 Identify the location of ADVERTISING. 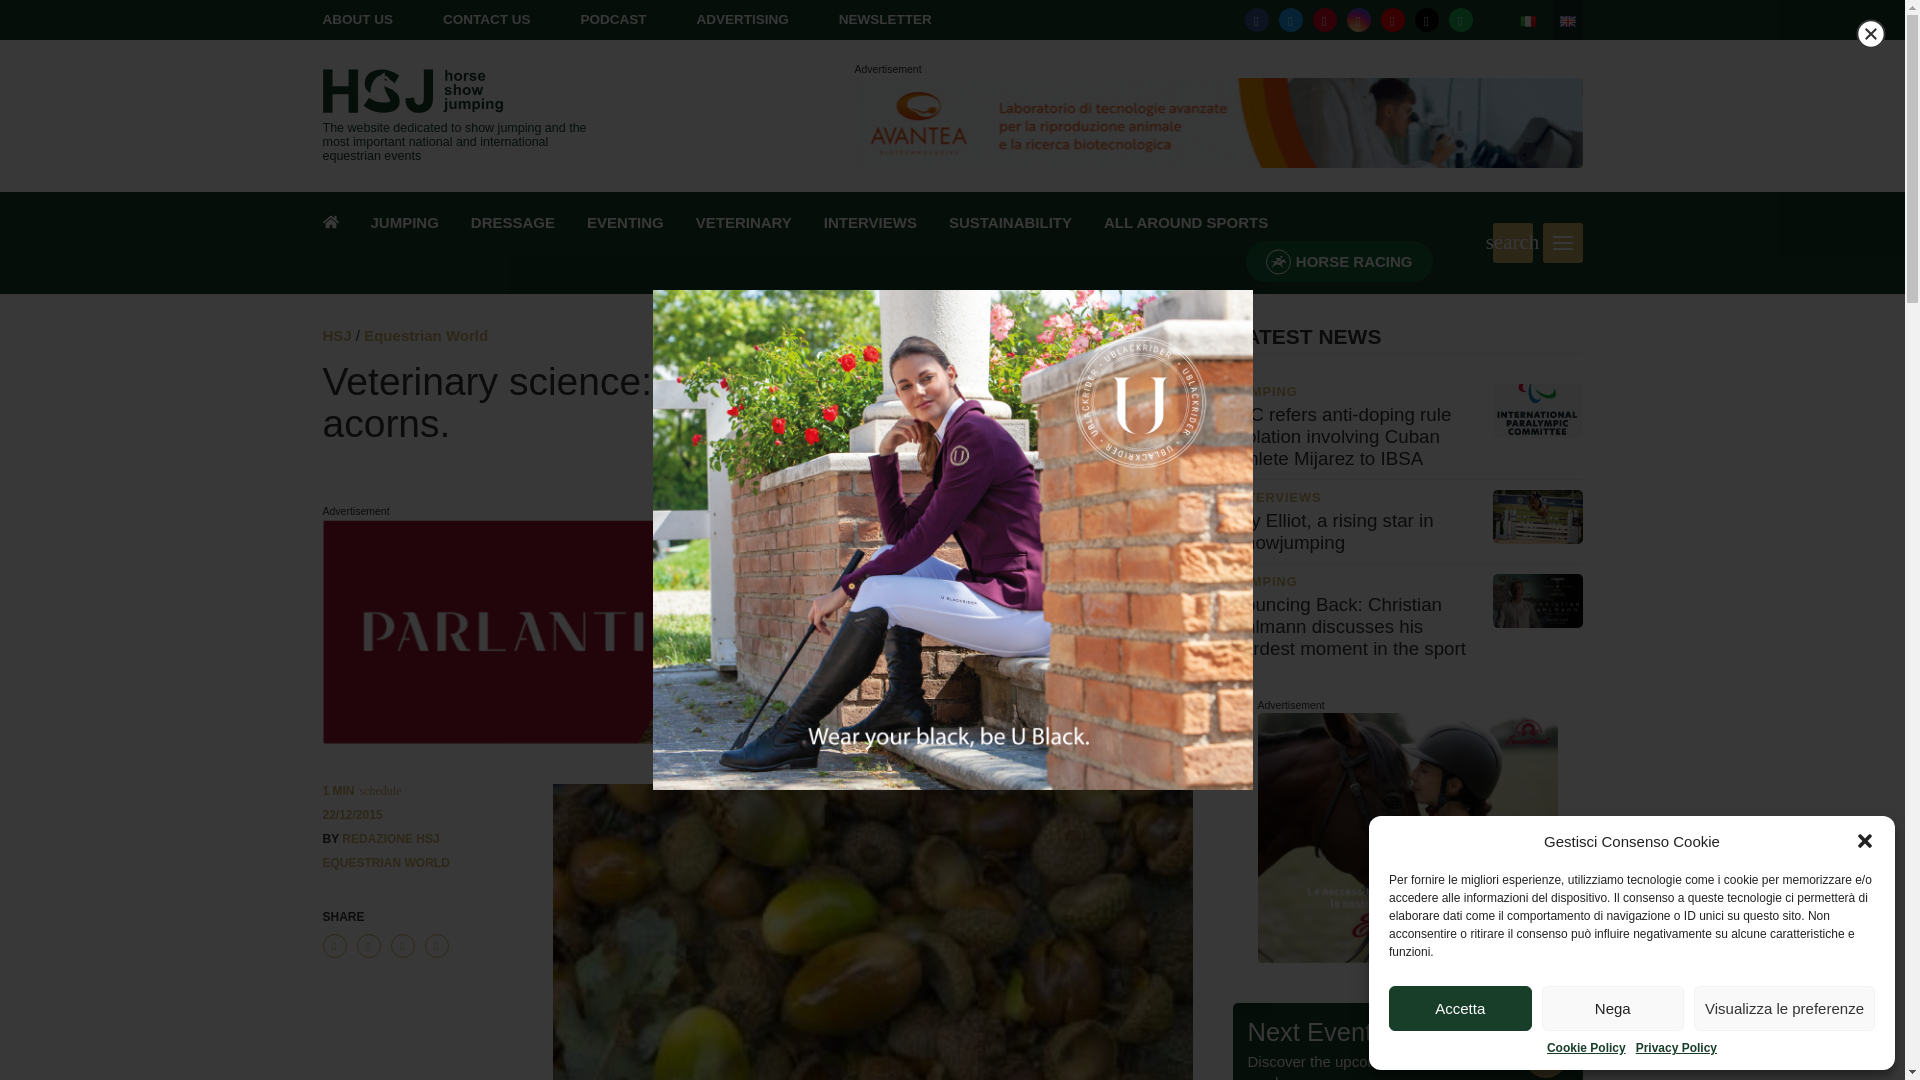
(742, 19).